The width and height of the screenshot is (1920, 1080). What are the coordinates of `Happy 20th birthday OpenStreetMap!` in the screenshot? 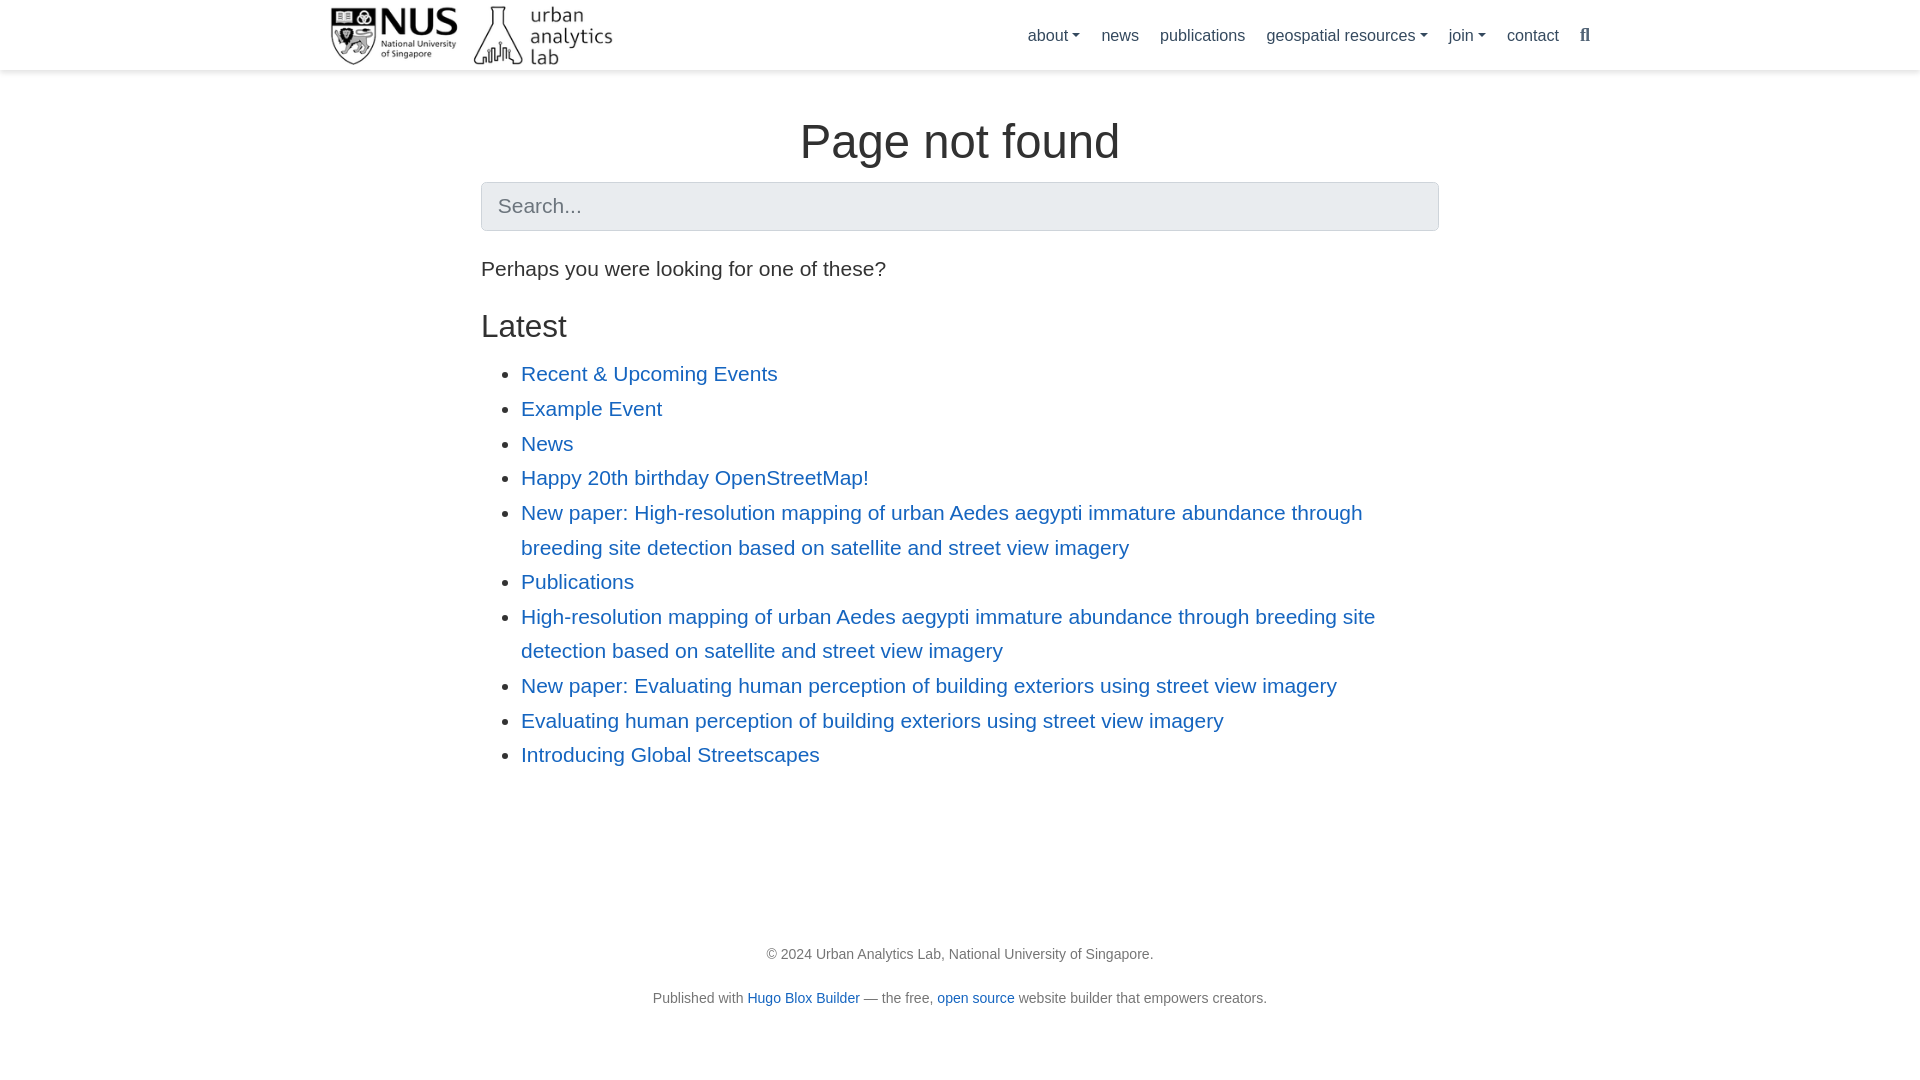 It's located at (694, 477).